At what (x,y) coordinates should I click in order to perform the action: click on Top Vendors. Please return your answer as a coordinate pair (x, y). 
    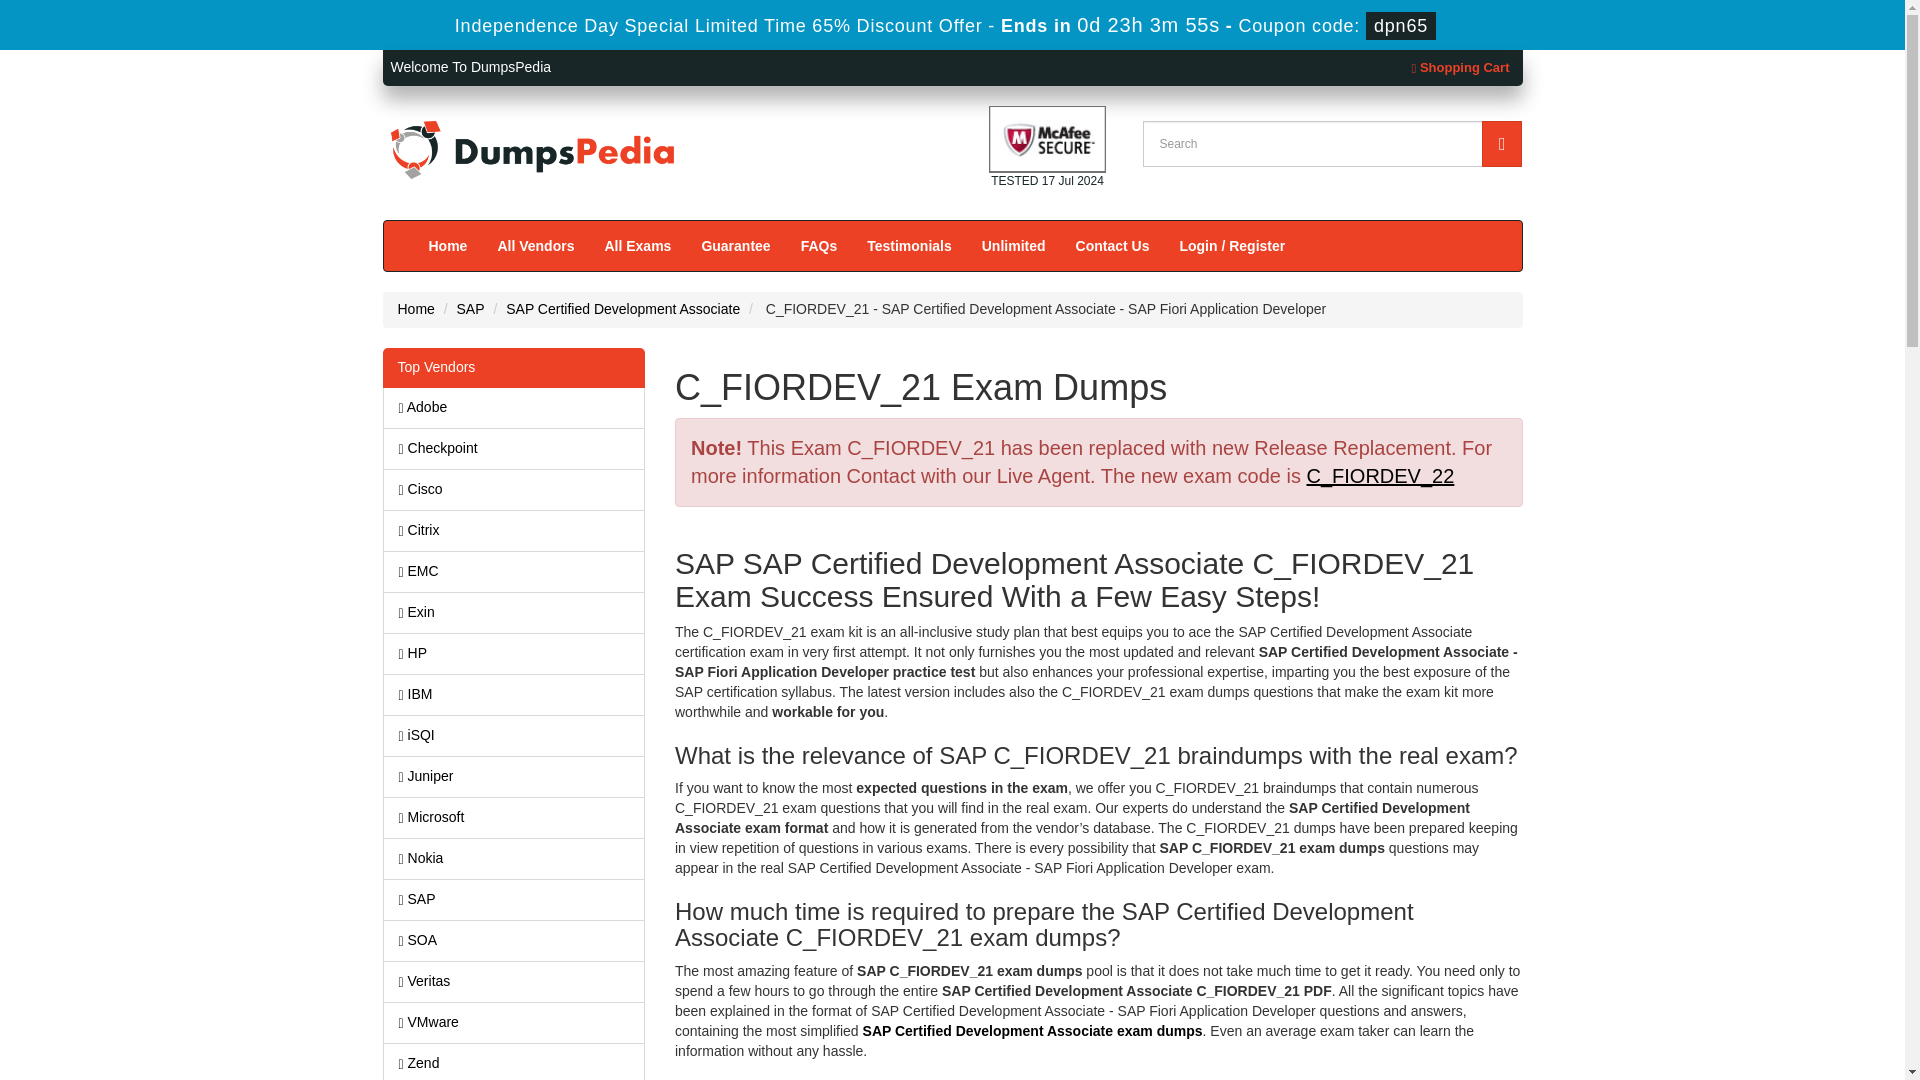
    Looking at the image, I should click on (514, 367).